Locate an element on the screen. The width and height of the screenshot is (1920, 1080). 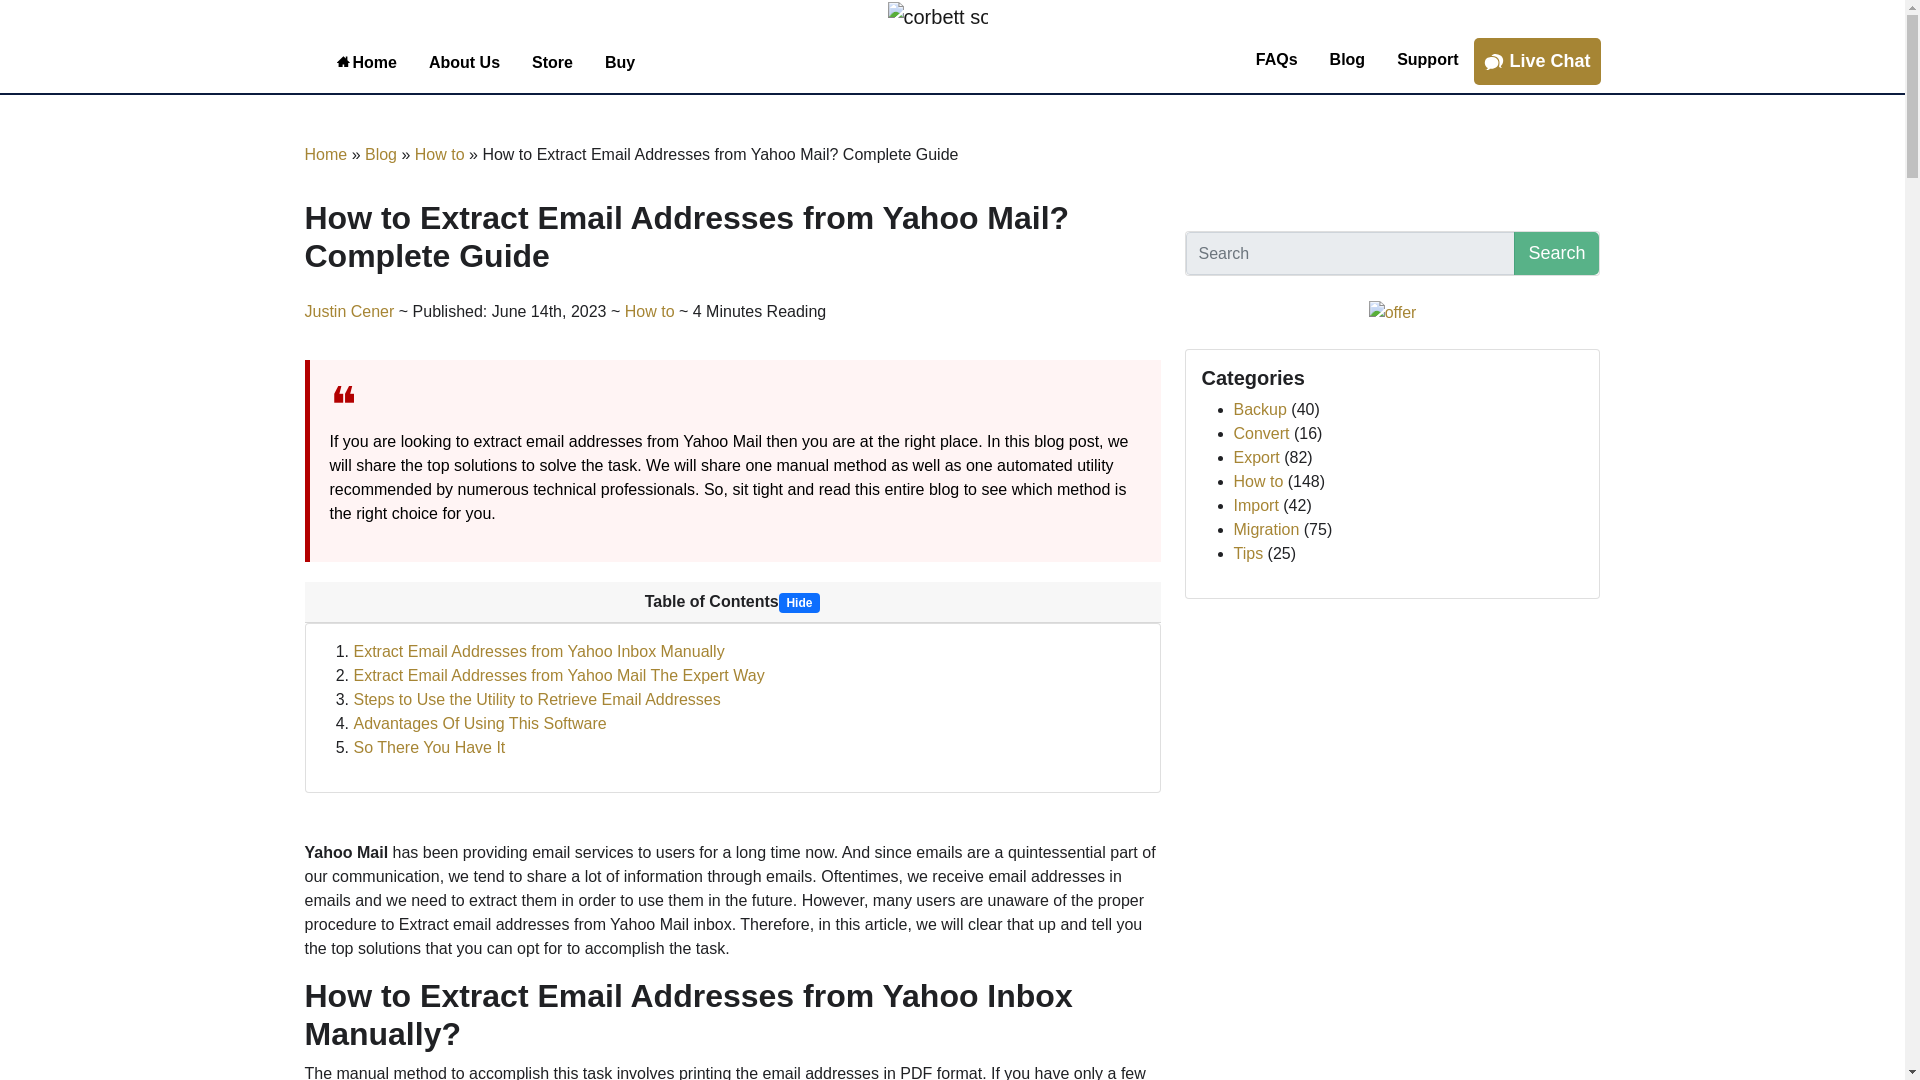
Store is located at coordinates (552, 60).